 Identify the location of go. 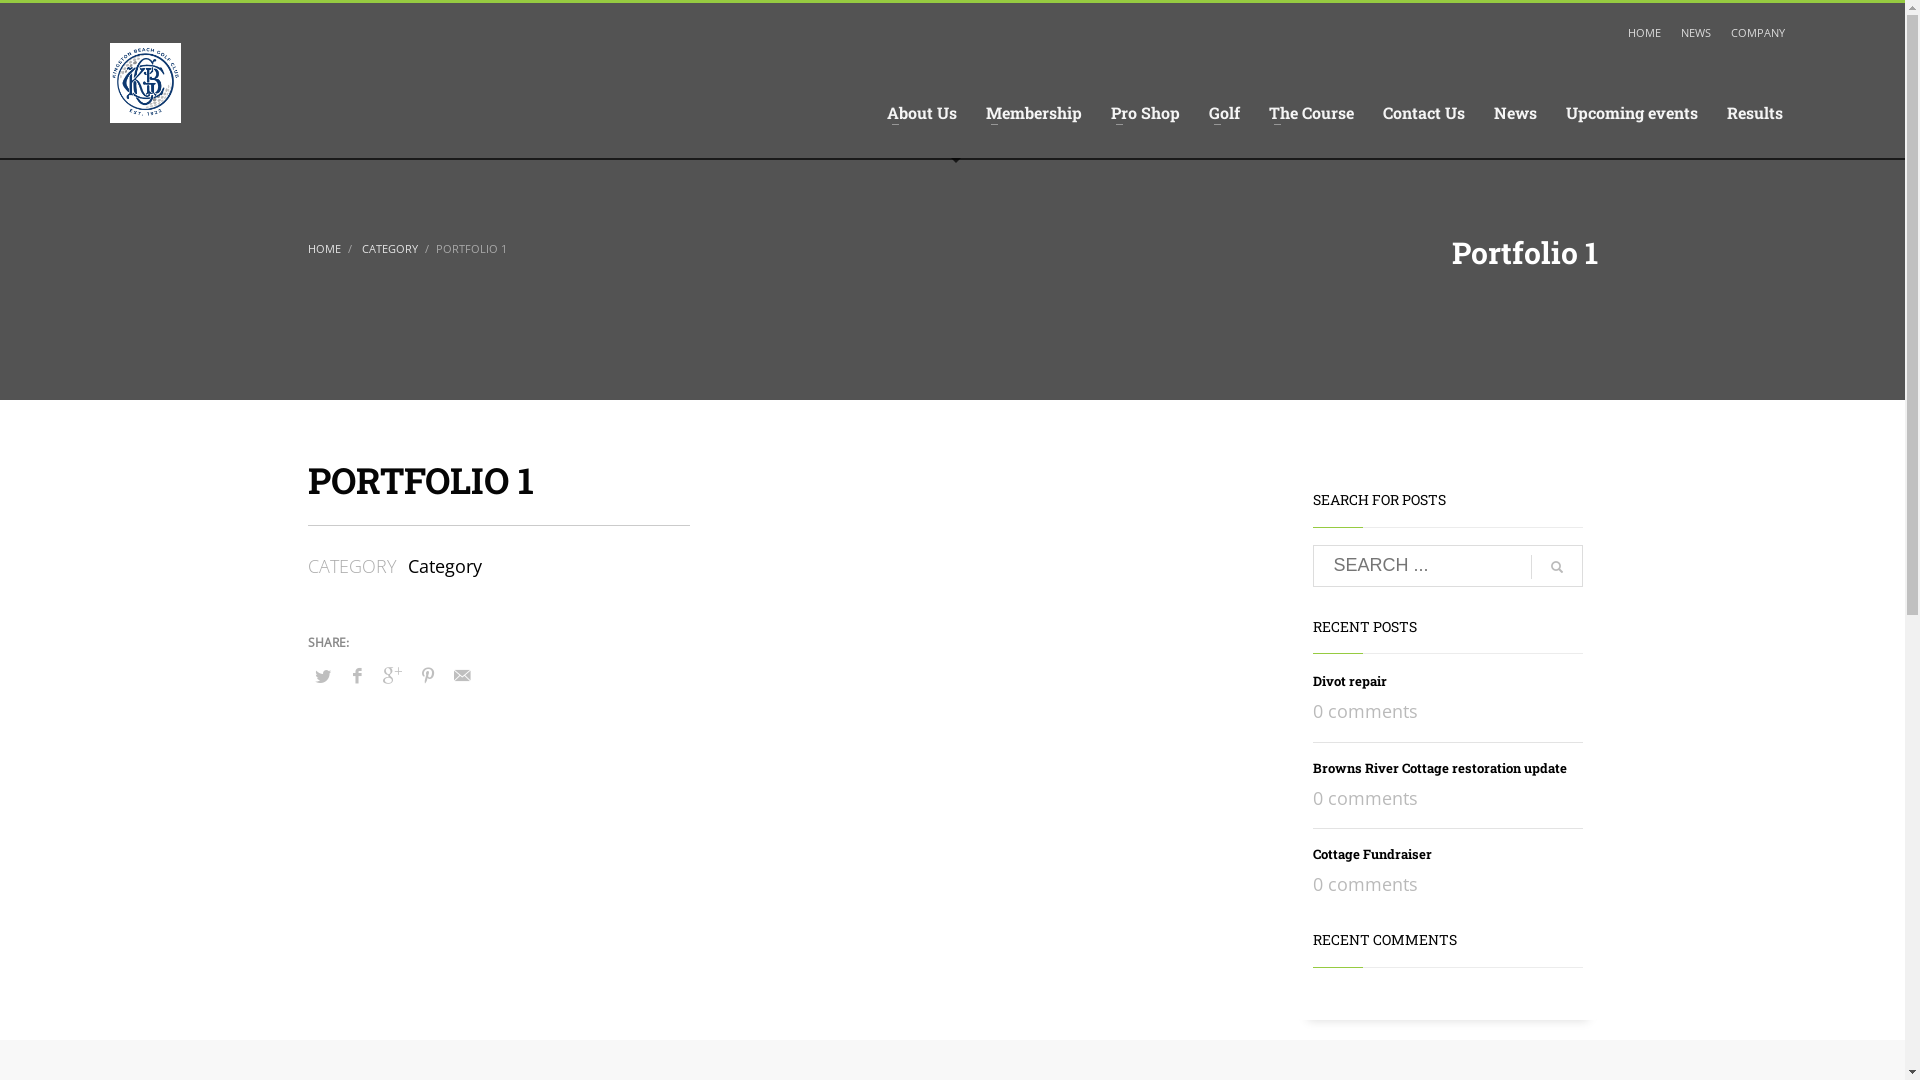
(1556, 567).